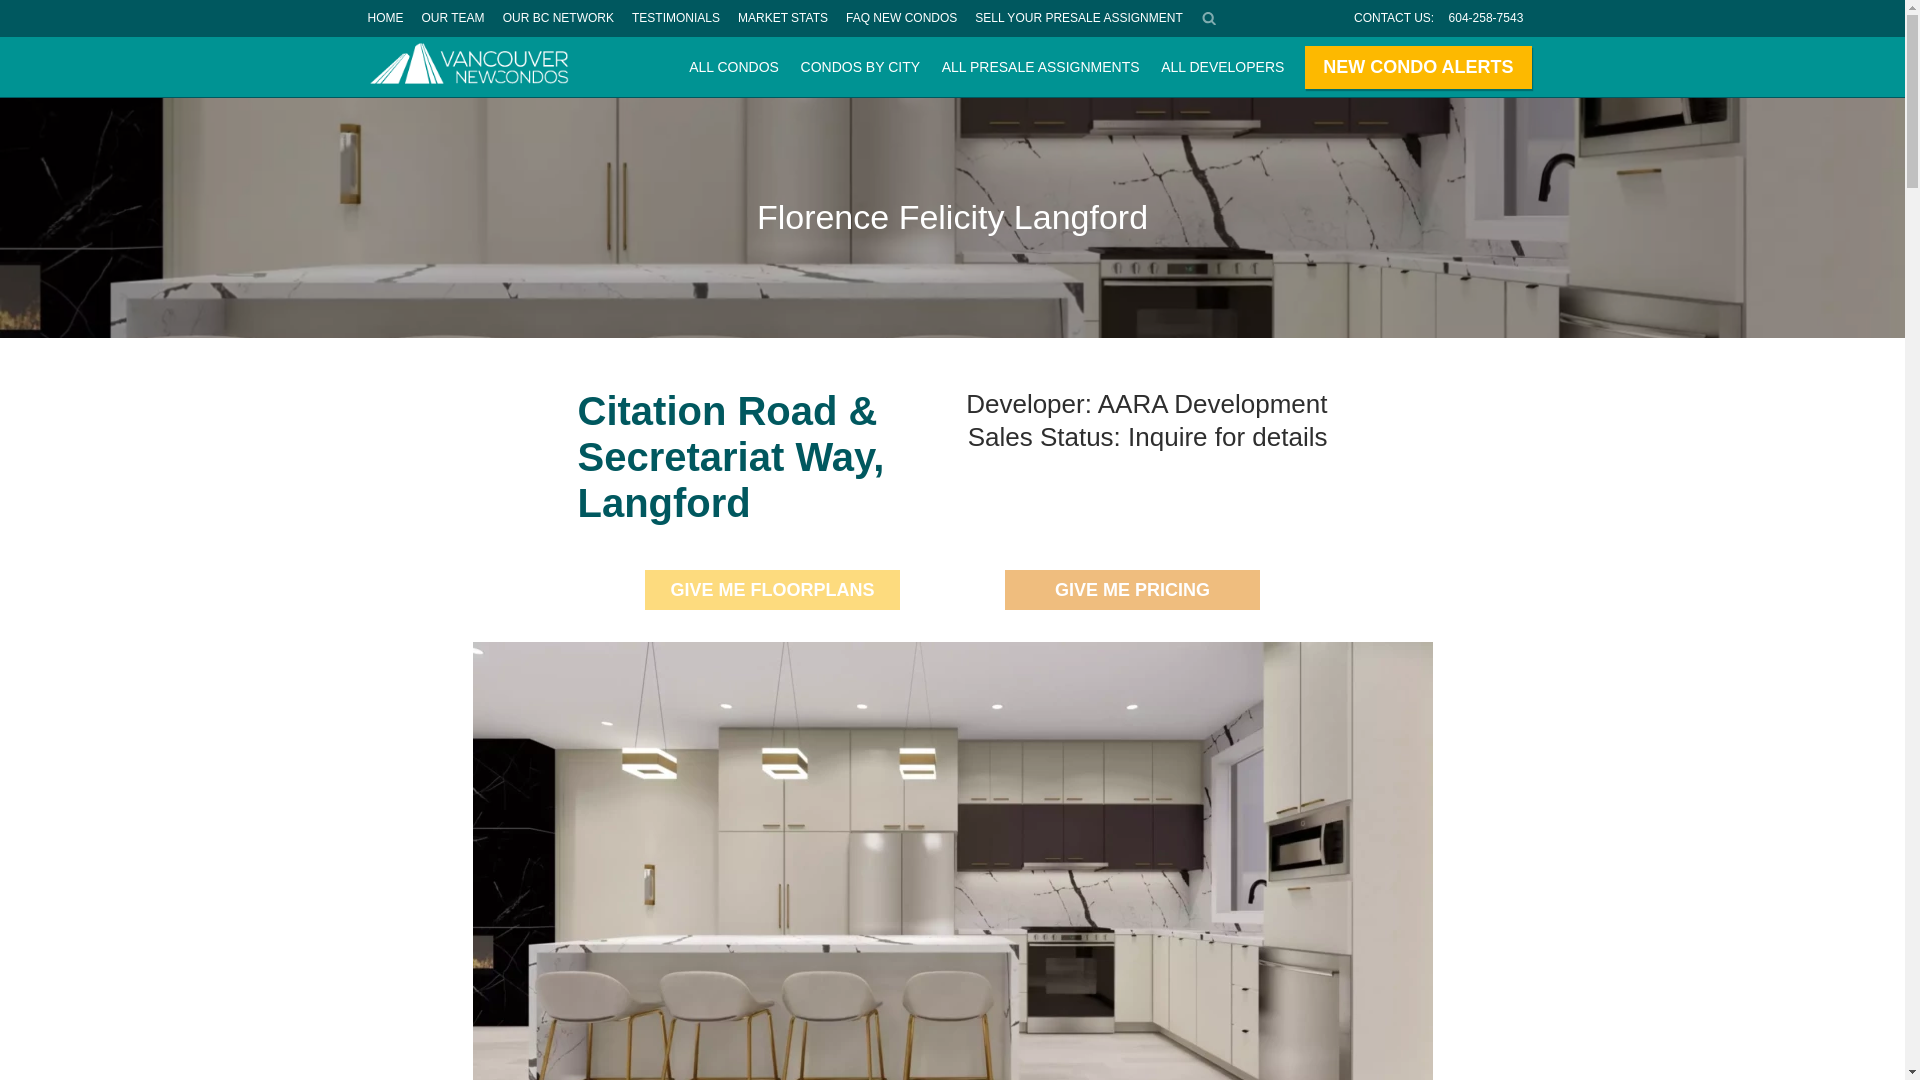 This screenshot has width=1920, height=1080. Describe the element at coordinates (1078, 18) in the screenshot. I see `SELL YOUR PRESALE ASSIGNMENT` at that location.